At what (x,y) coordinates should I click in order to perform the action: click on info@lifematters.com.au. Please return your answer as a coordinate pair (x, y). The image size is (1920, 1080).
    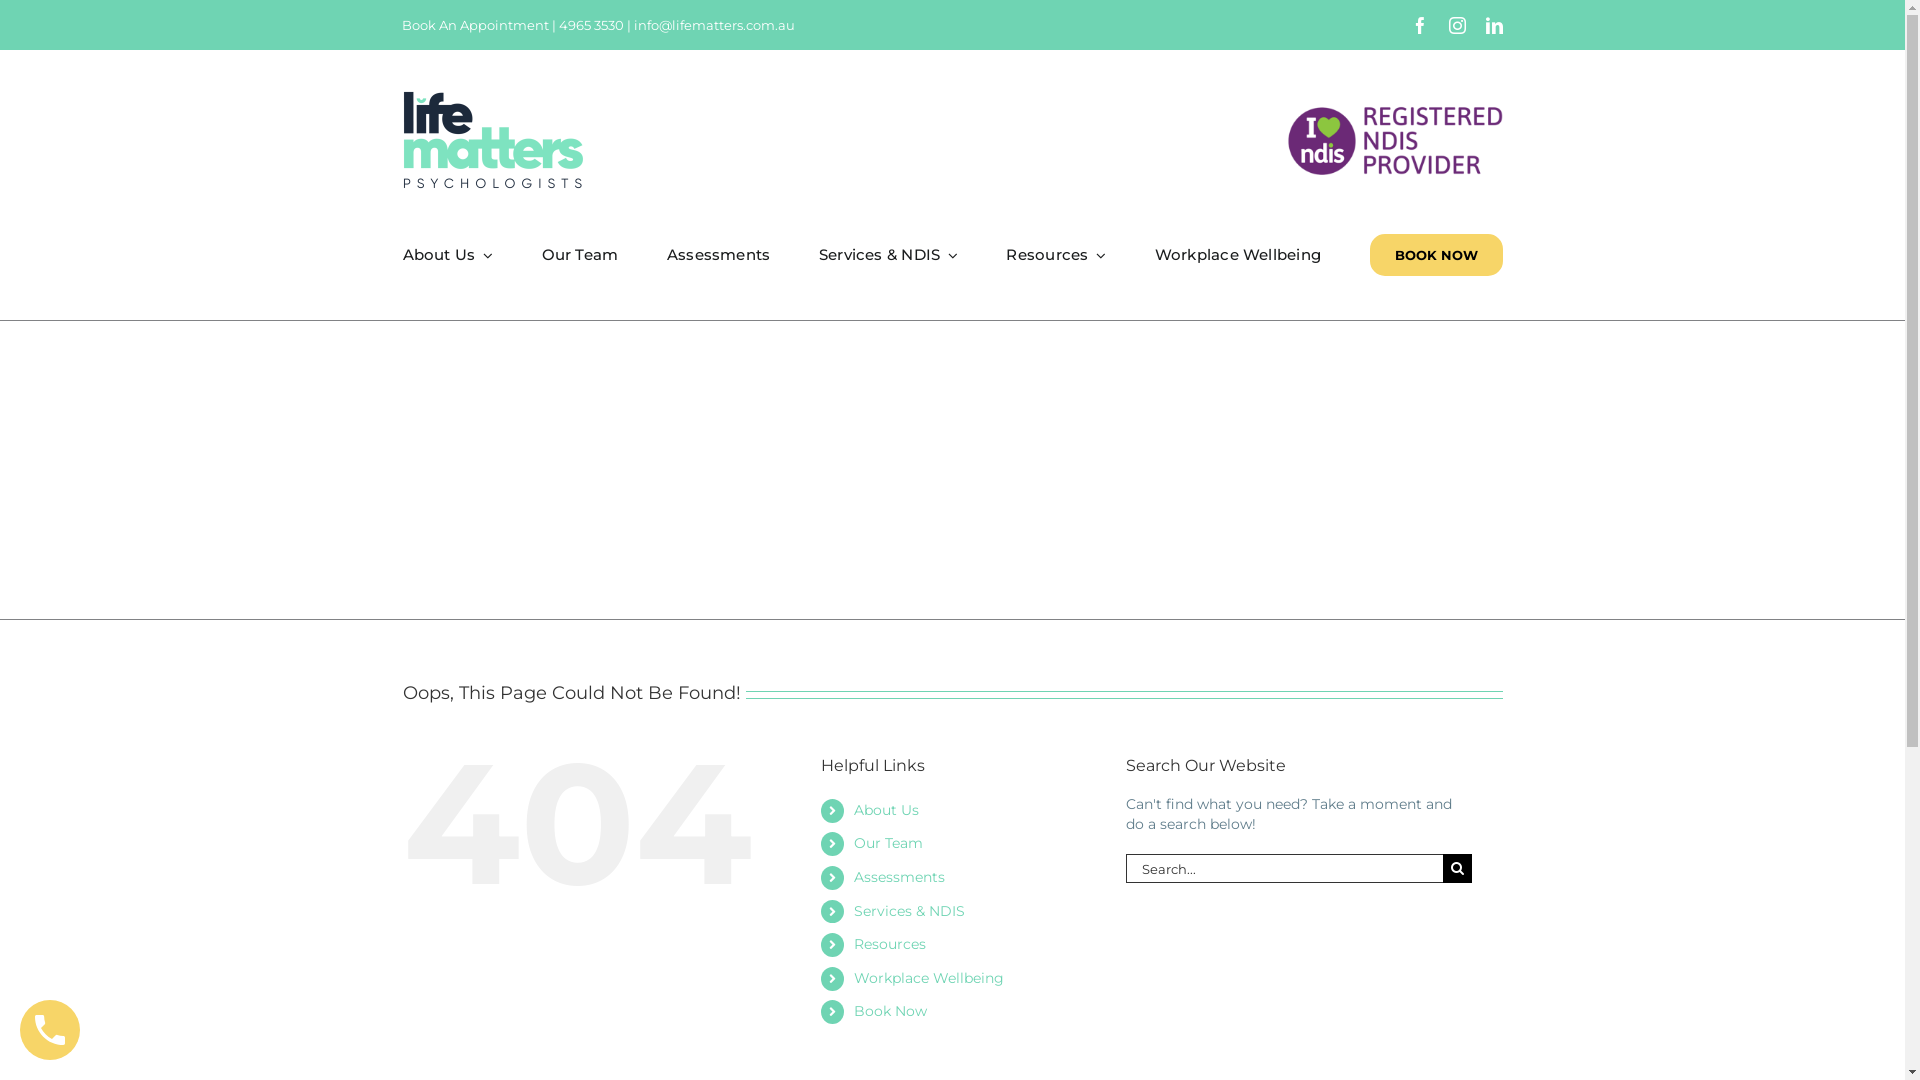
    Looking at the image, I should click on (714, 25).